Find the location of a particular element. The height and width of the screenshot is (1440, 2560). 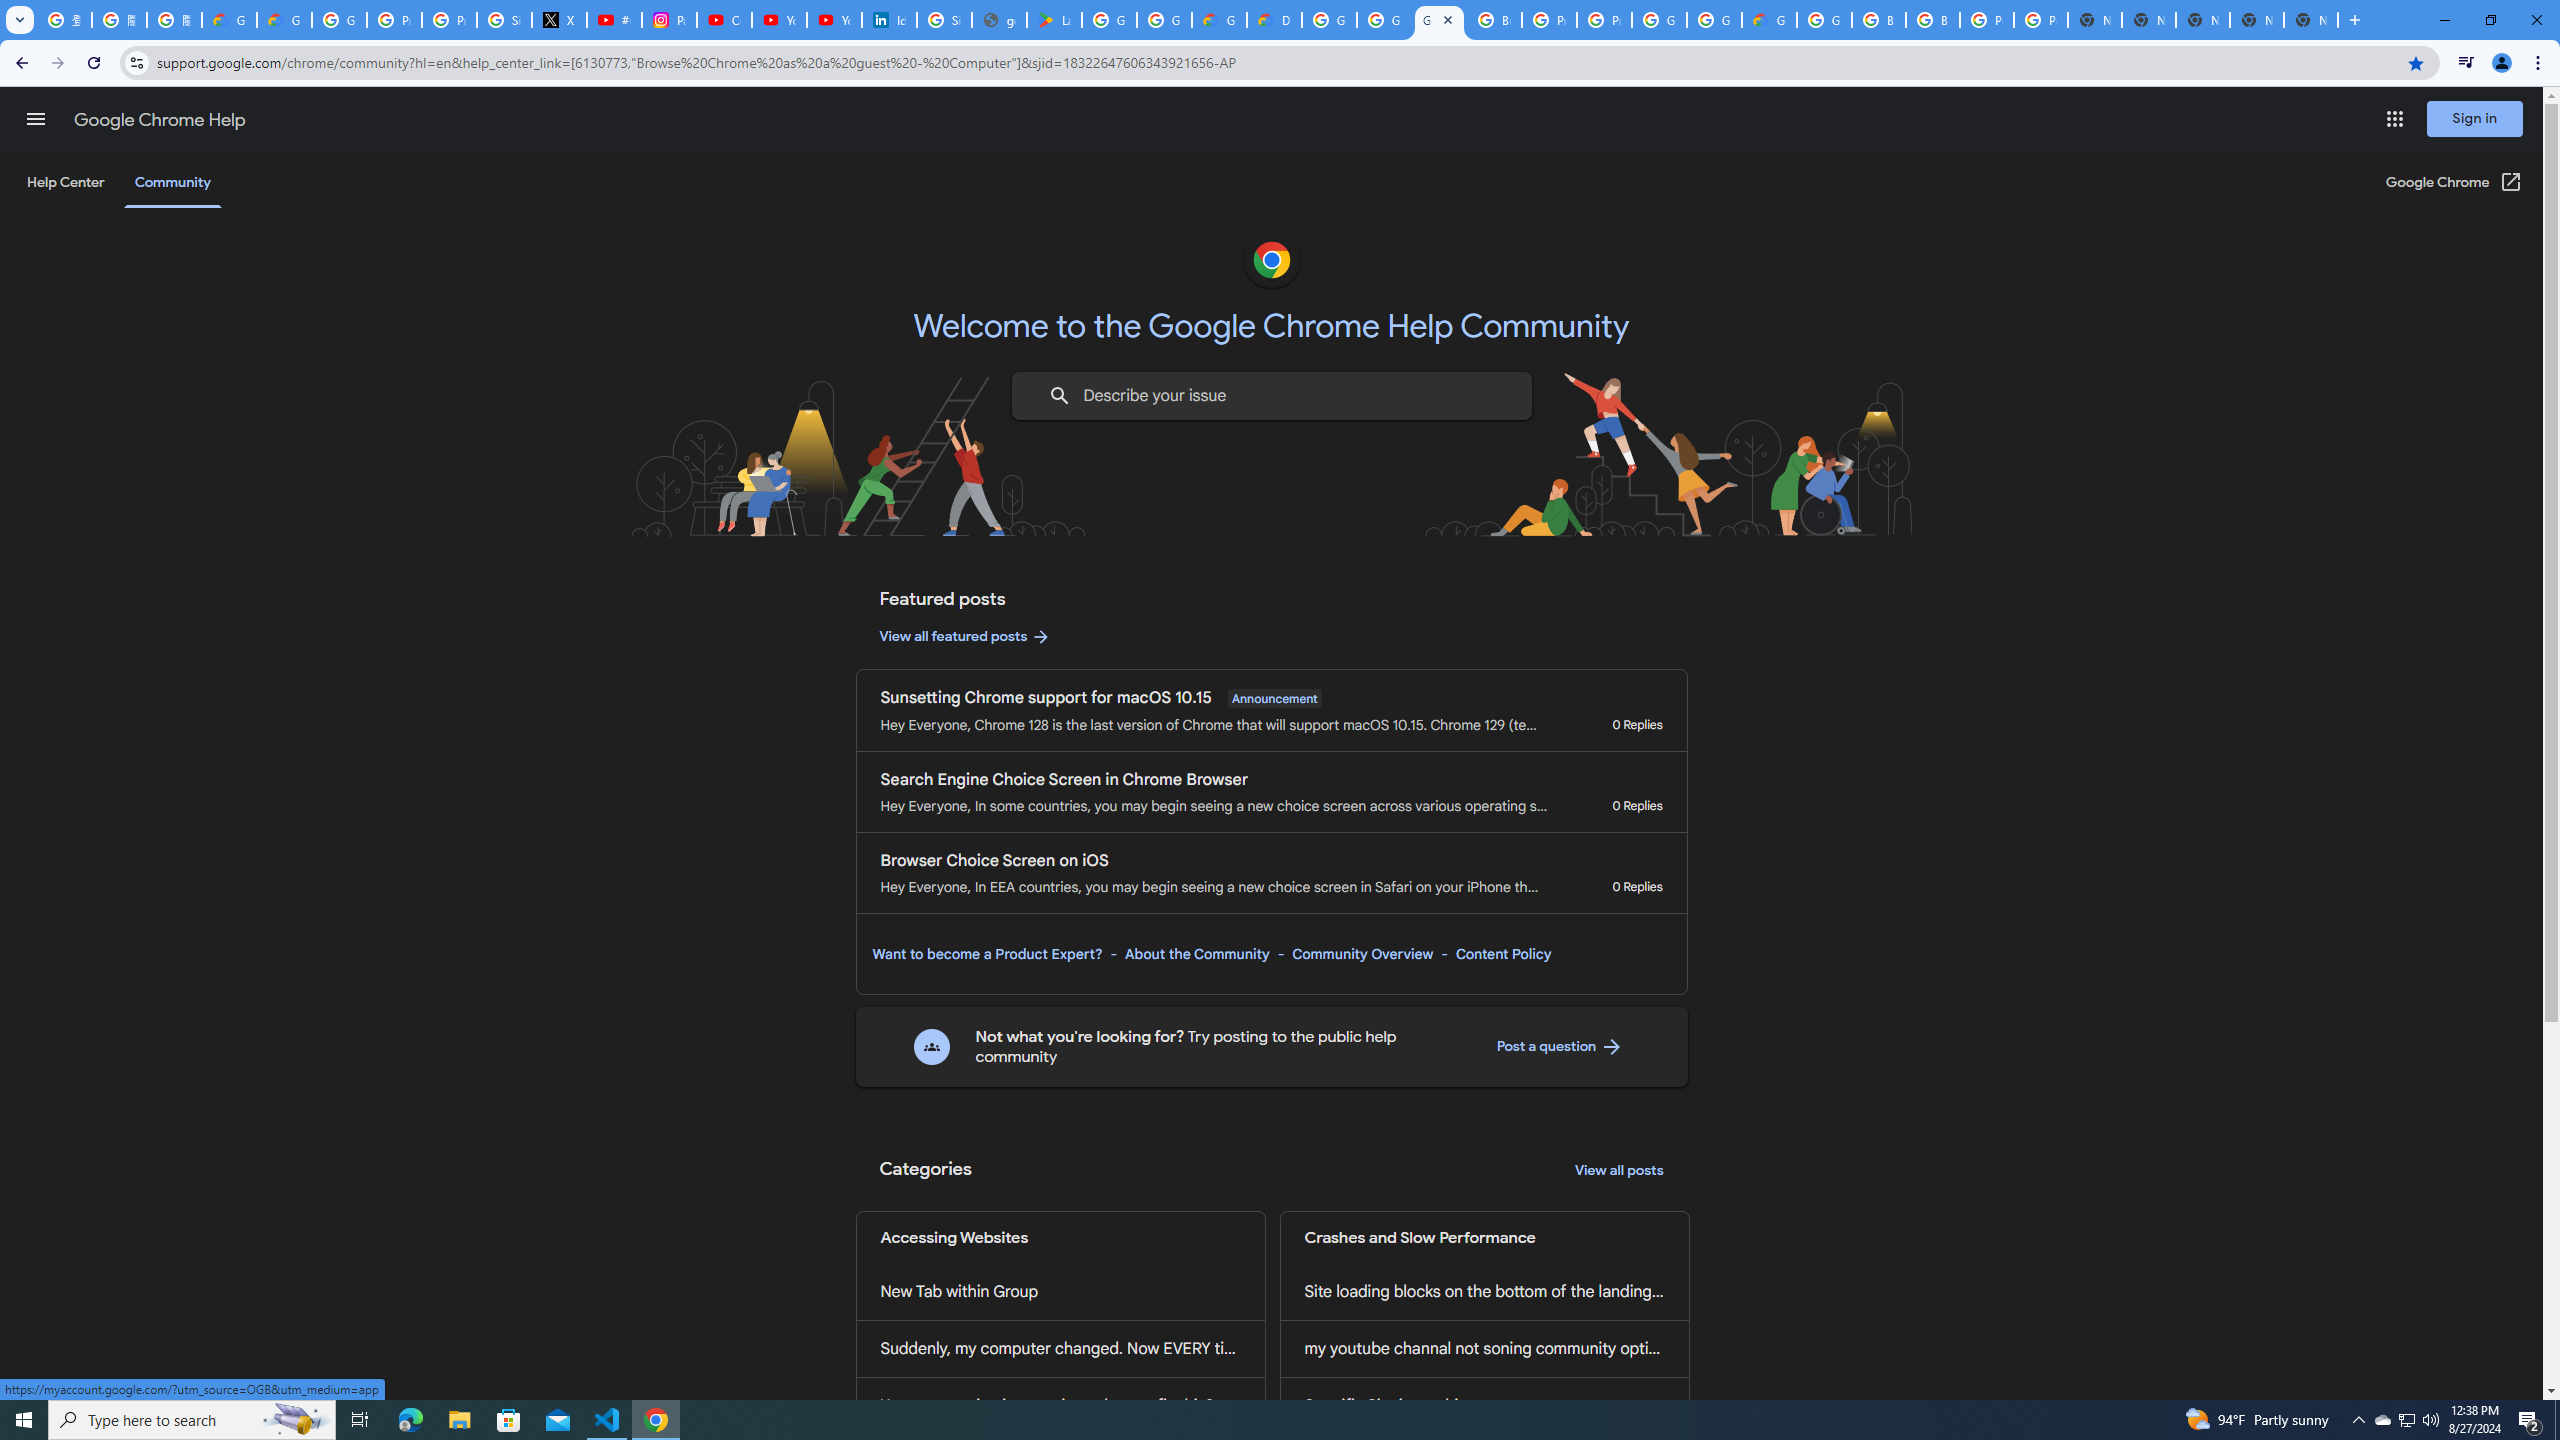

Browse Chrome as a guest - Computer - Google Chrome Help is located at coordinates (1878, 20).